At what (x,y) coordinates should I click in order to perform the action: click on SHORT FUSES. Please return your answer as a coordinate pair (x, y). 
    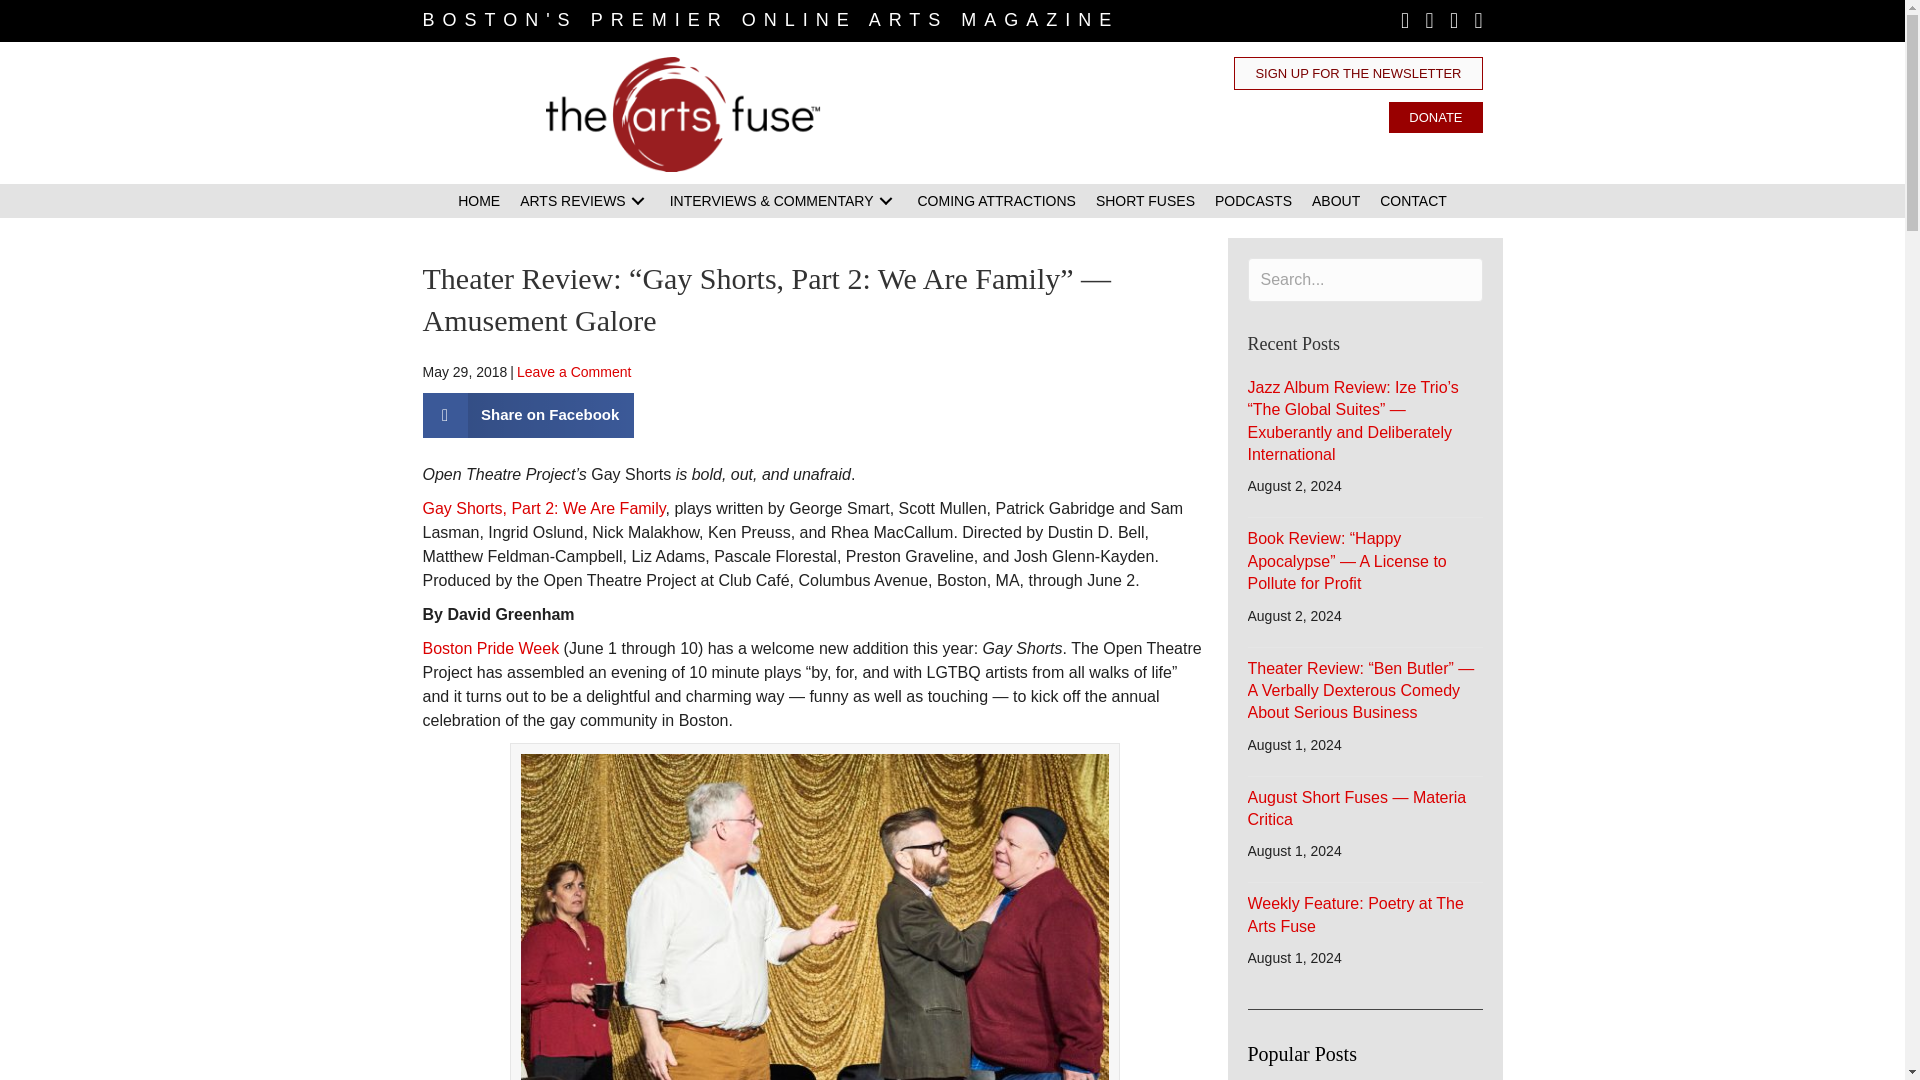
    Looking at the image, I should click on (1146, 200).